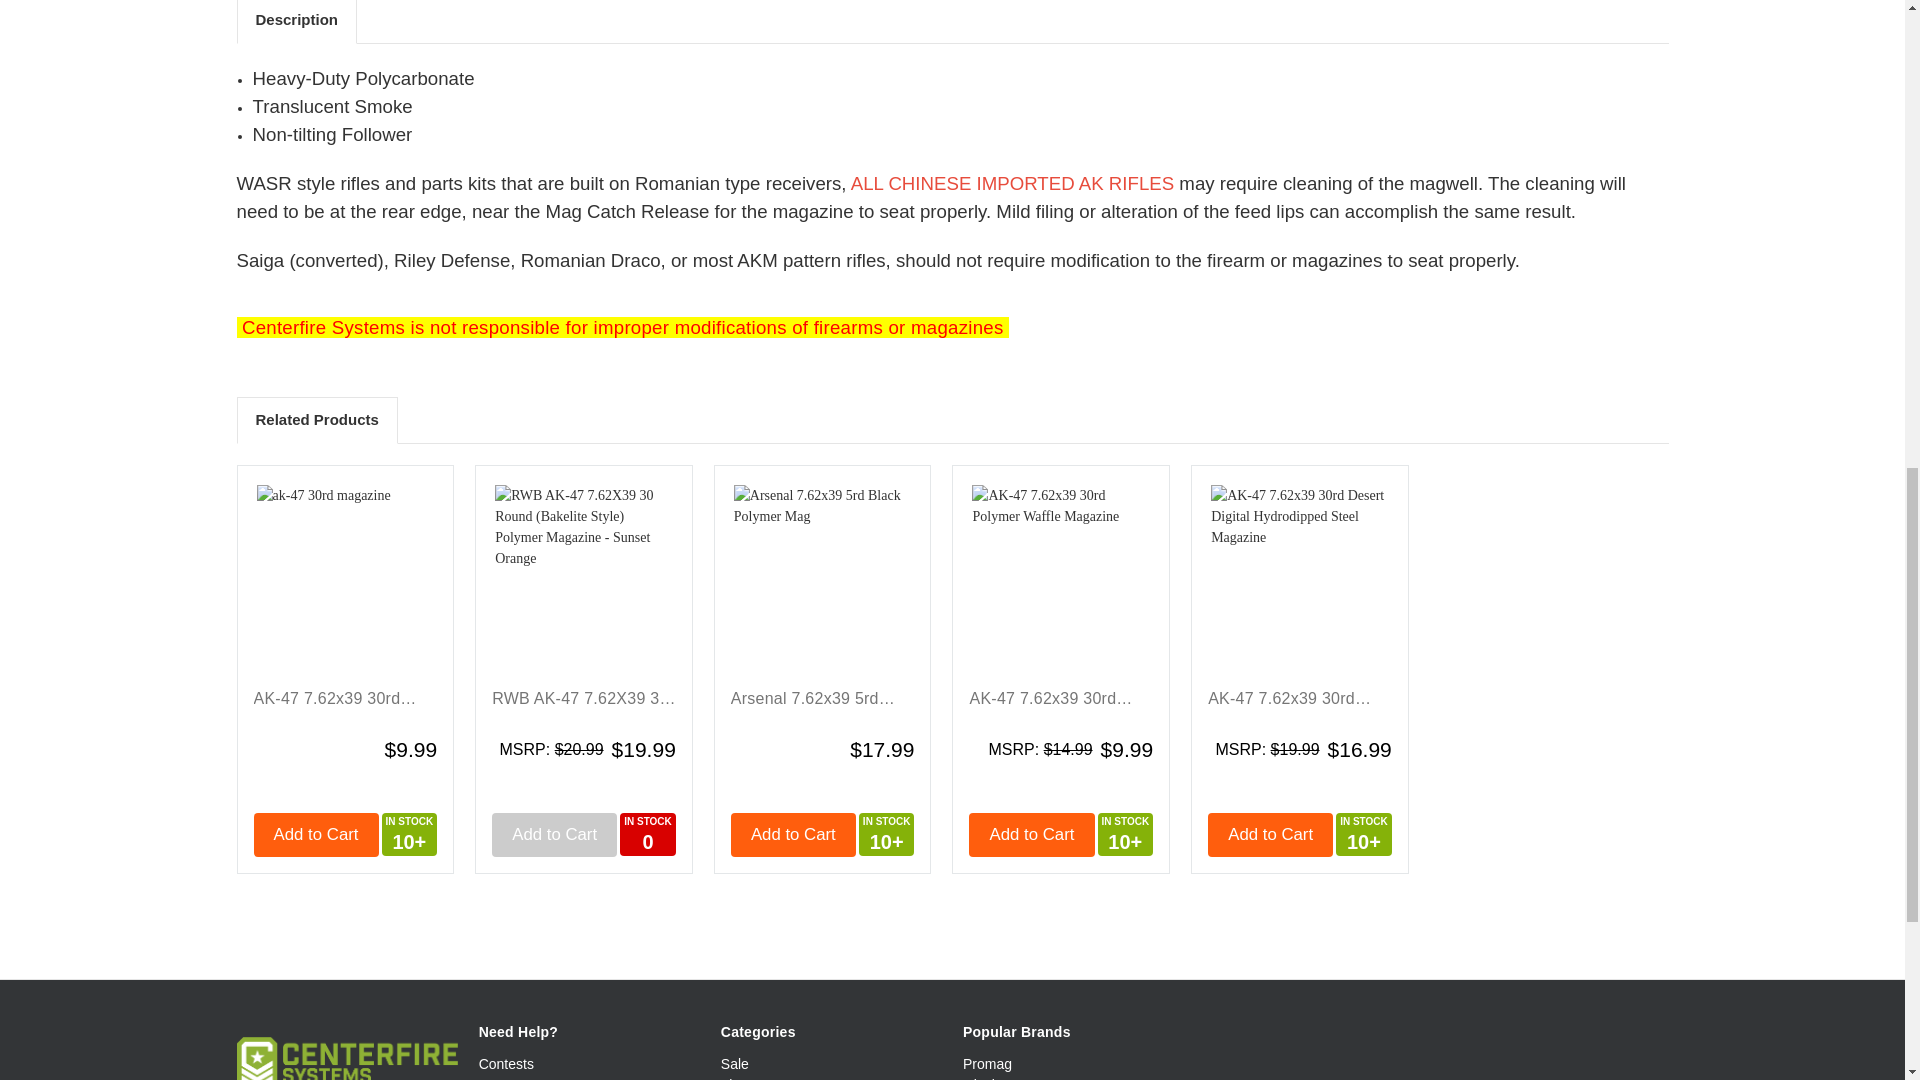  Describe the element at coordinates (1060, 578) in the screenshot. I see `AK-47 7.62x39 30rd Polymer Waffle Magazine` at that location.